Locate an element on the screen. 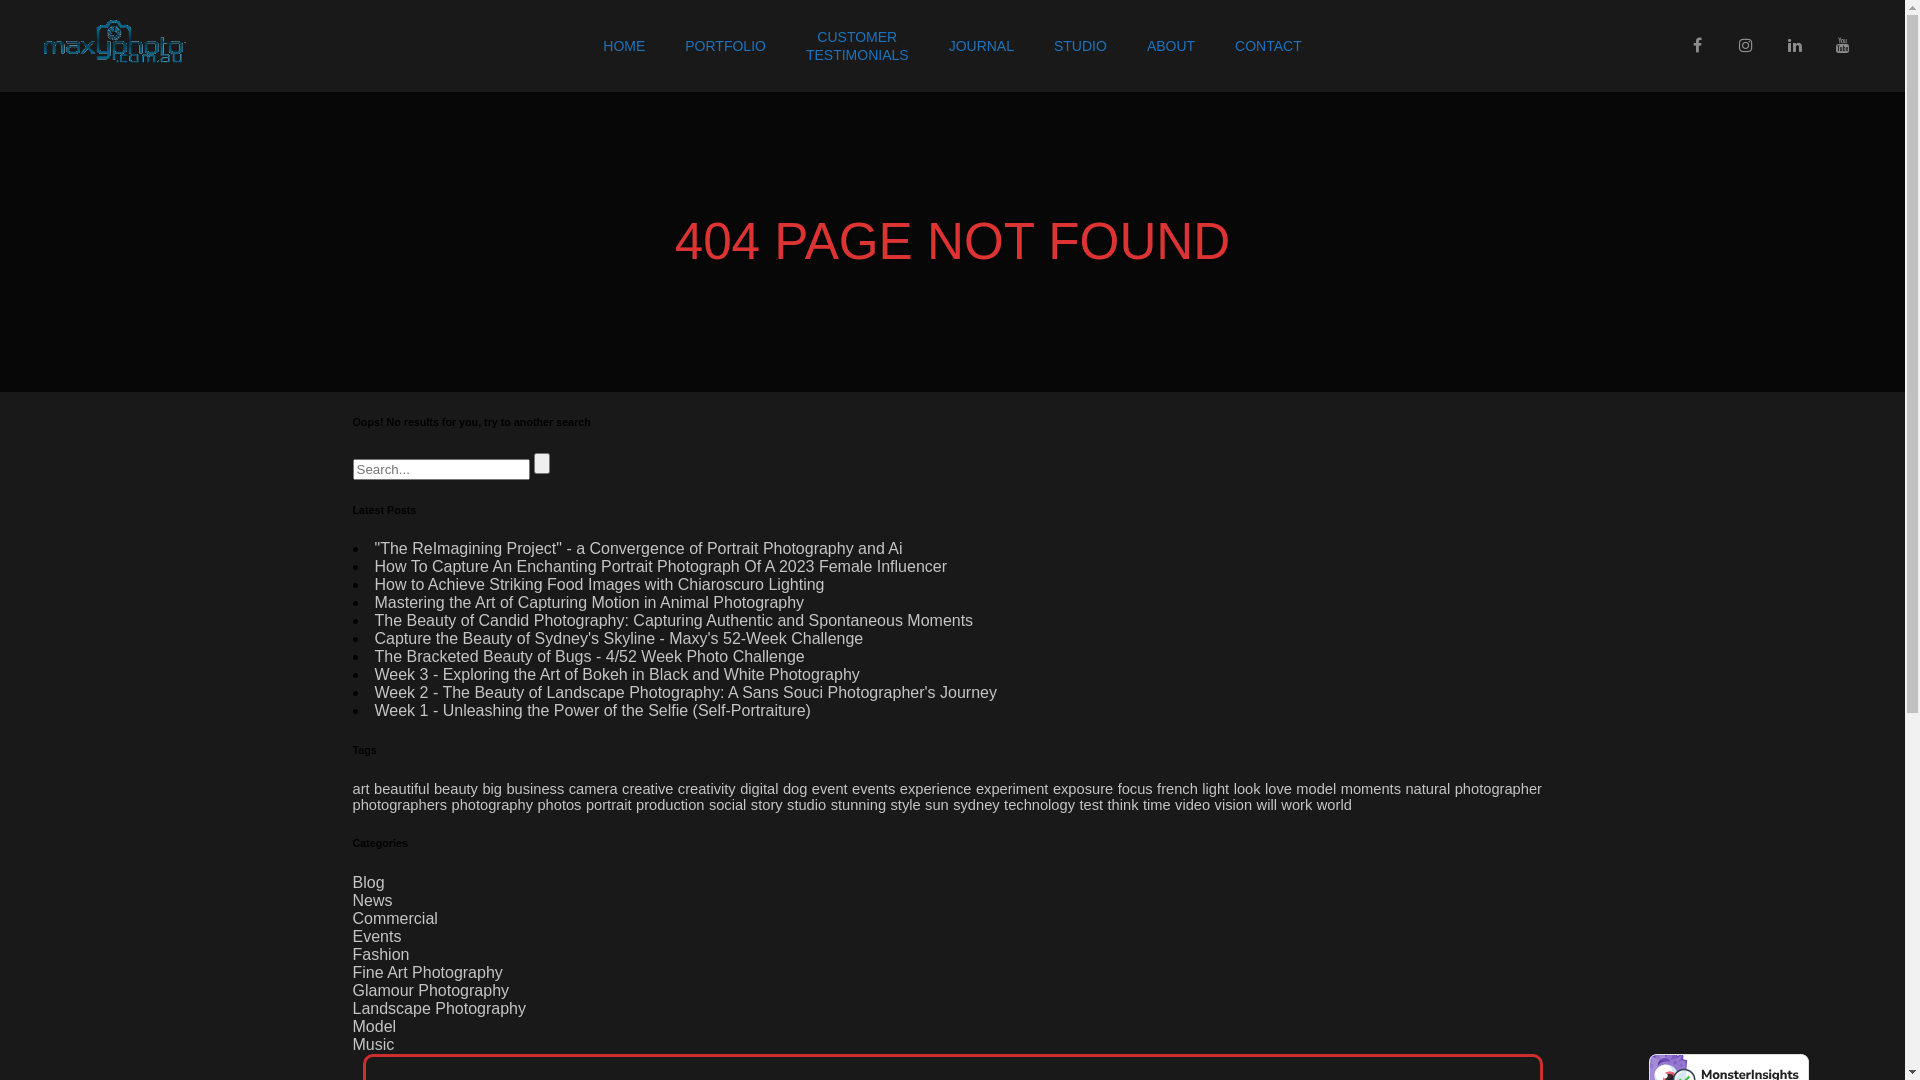  experience is located at coordinates (936, 789).